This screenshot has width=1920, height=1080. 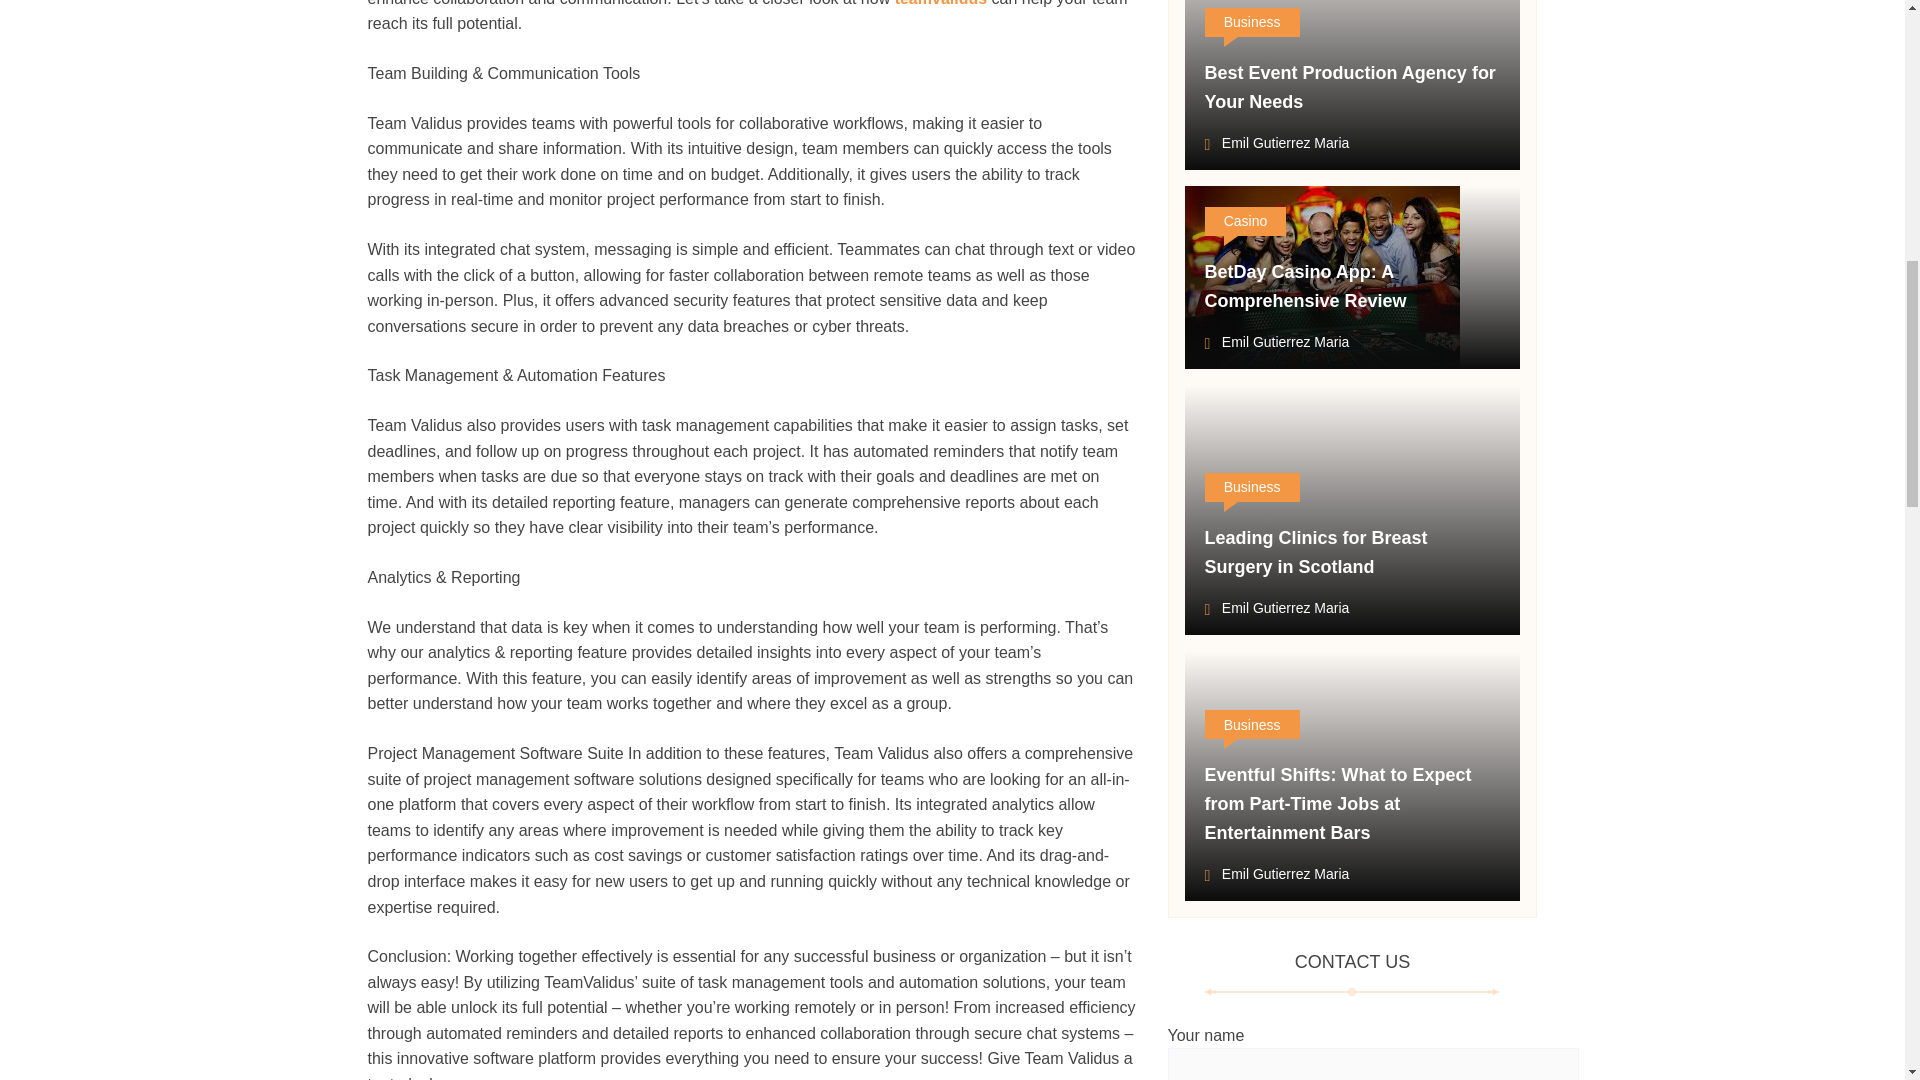 I want to click on Best Event Production Agency for Your Needs, so click(x=1349, y=88).